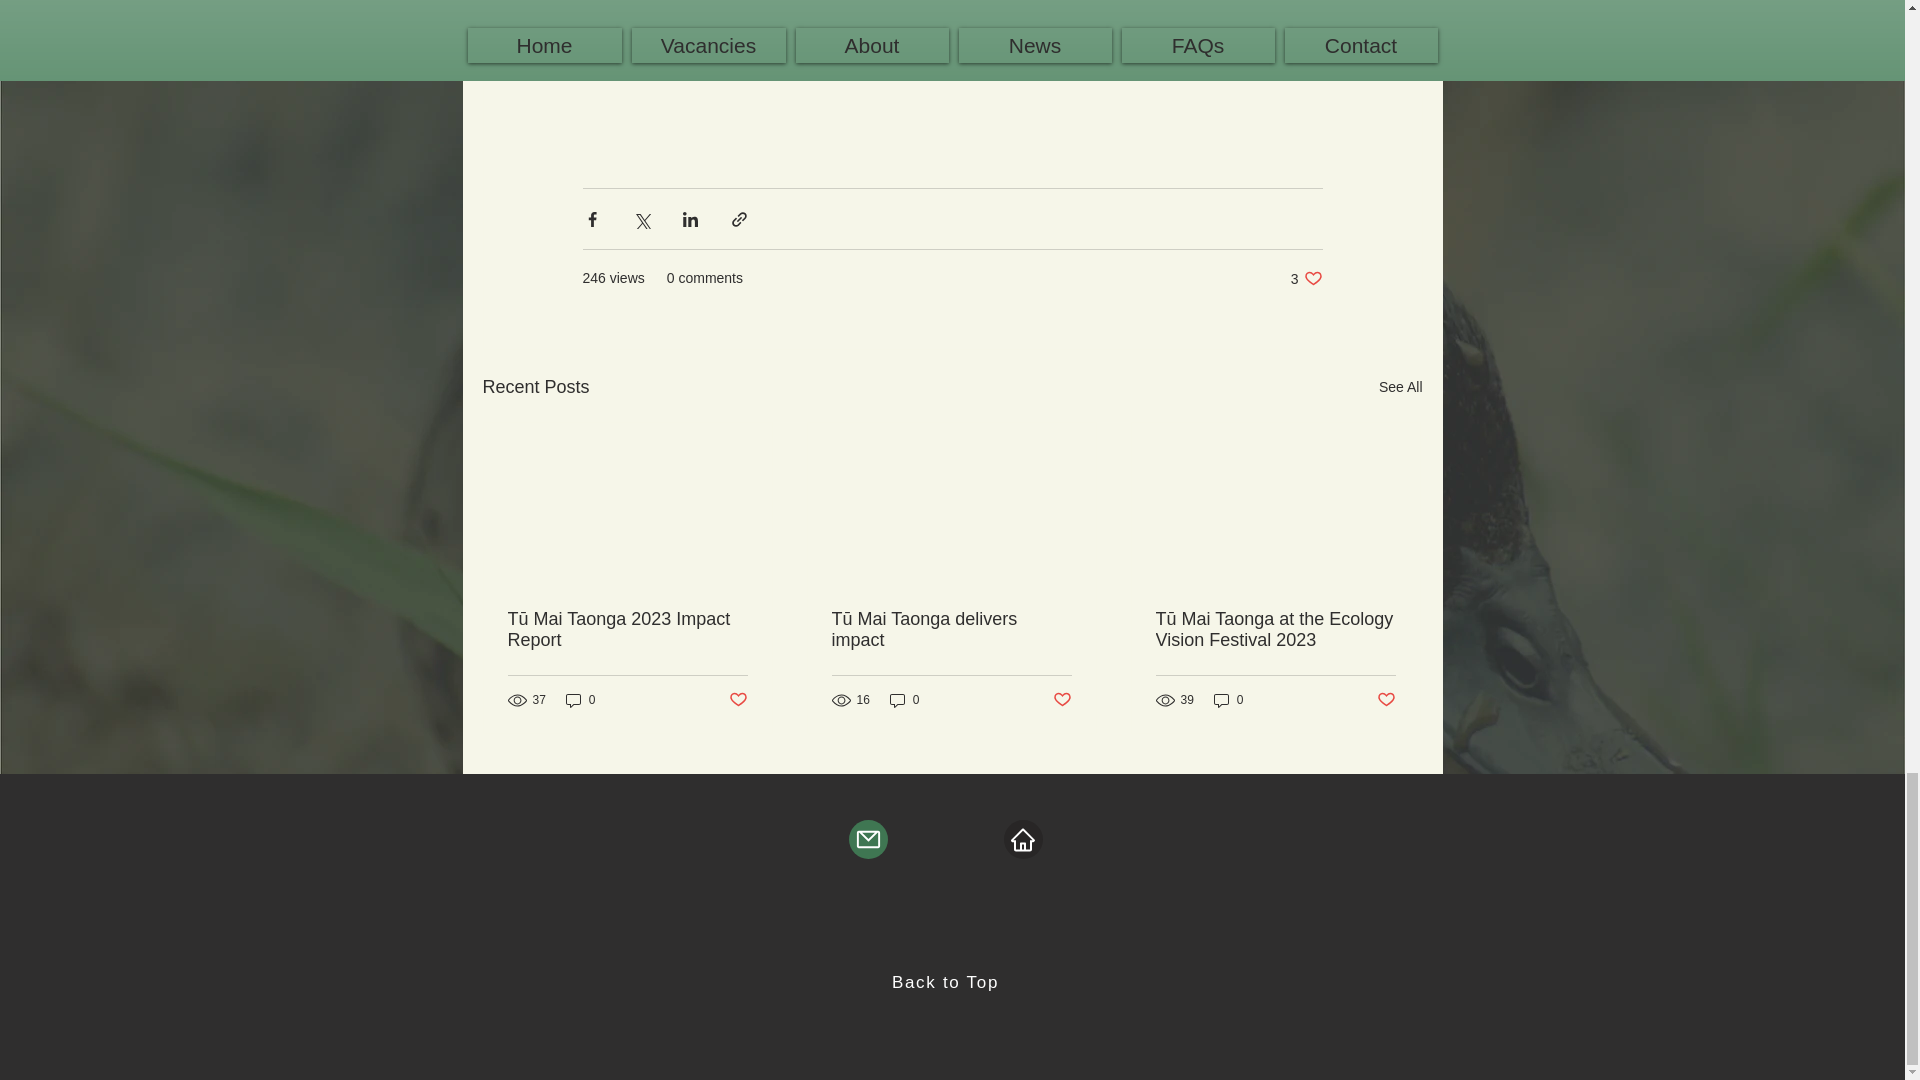 The width and height of the screenshot is (1920, 1080). Describe the element at coordinates (1062, 700) in the screenshot. I see `Post not marked as liked` at that location.